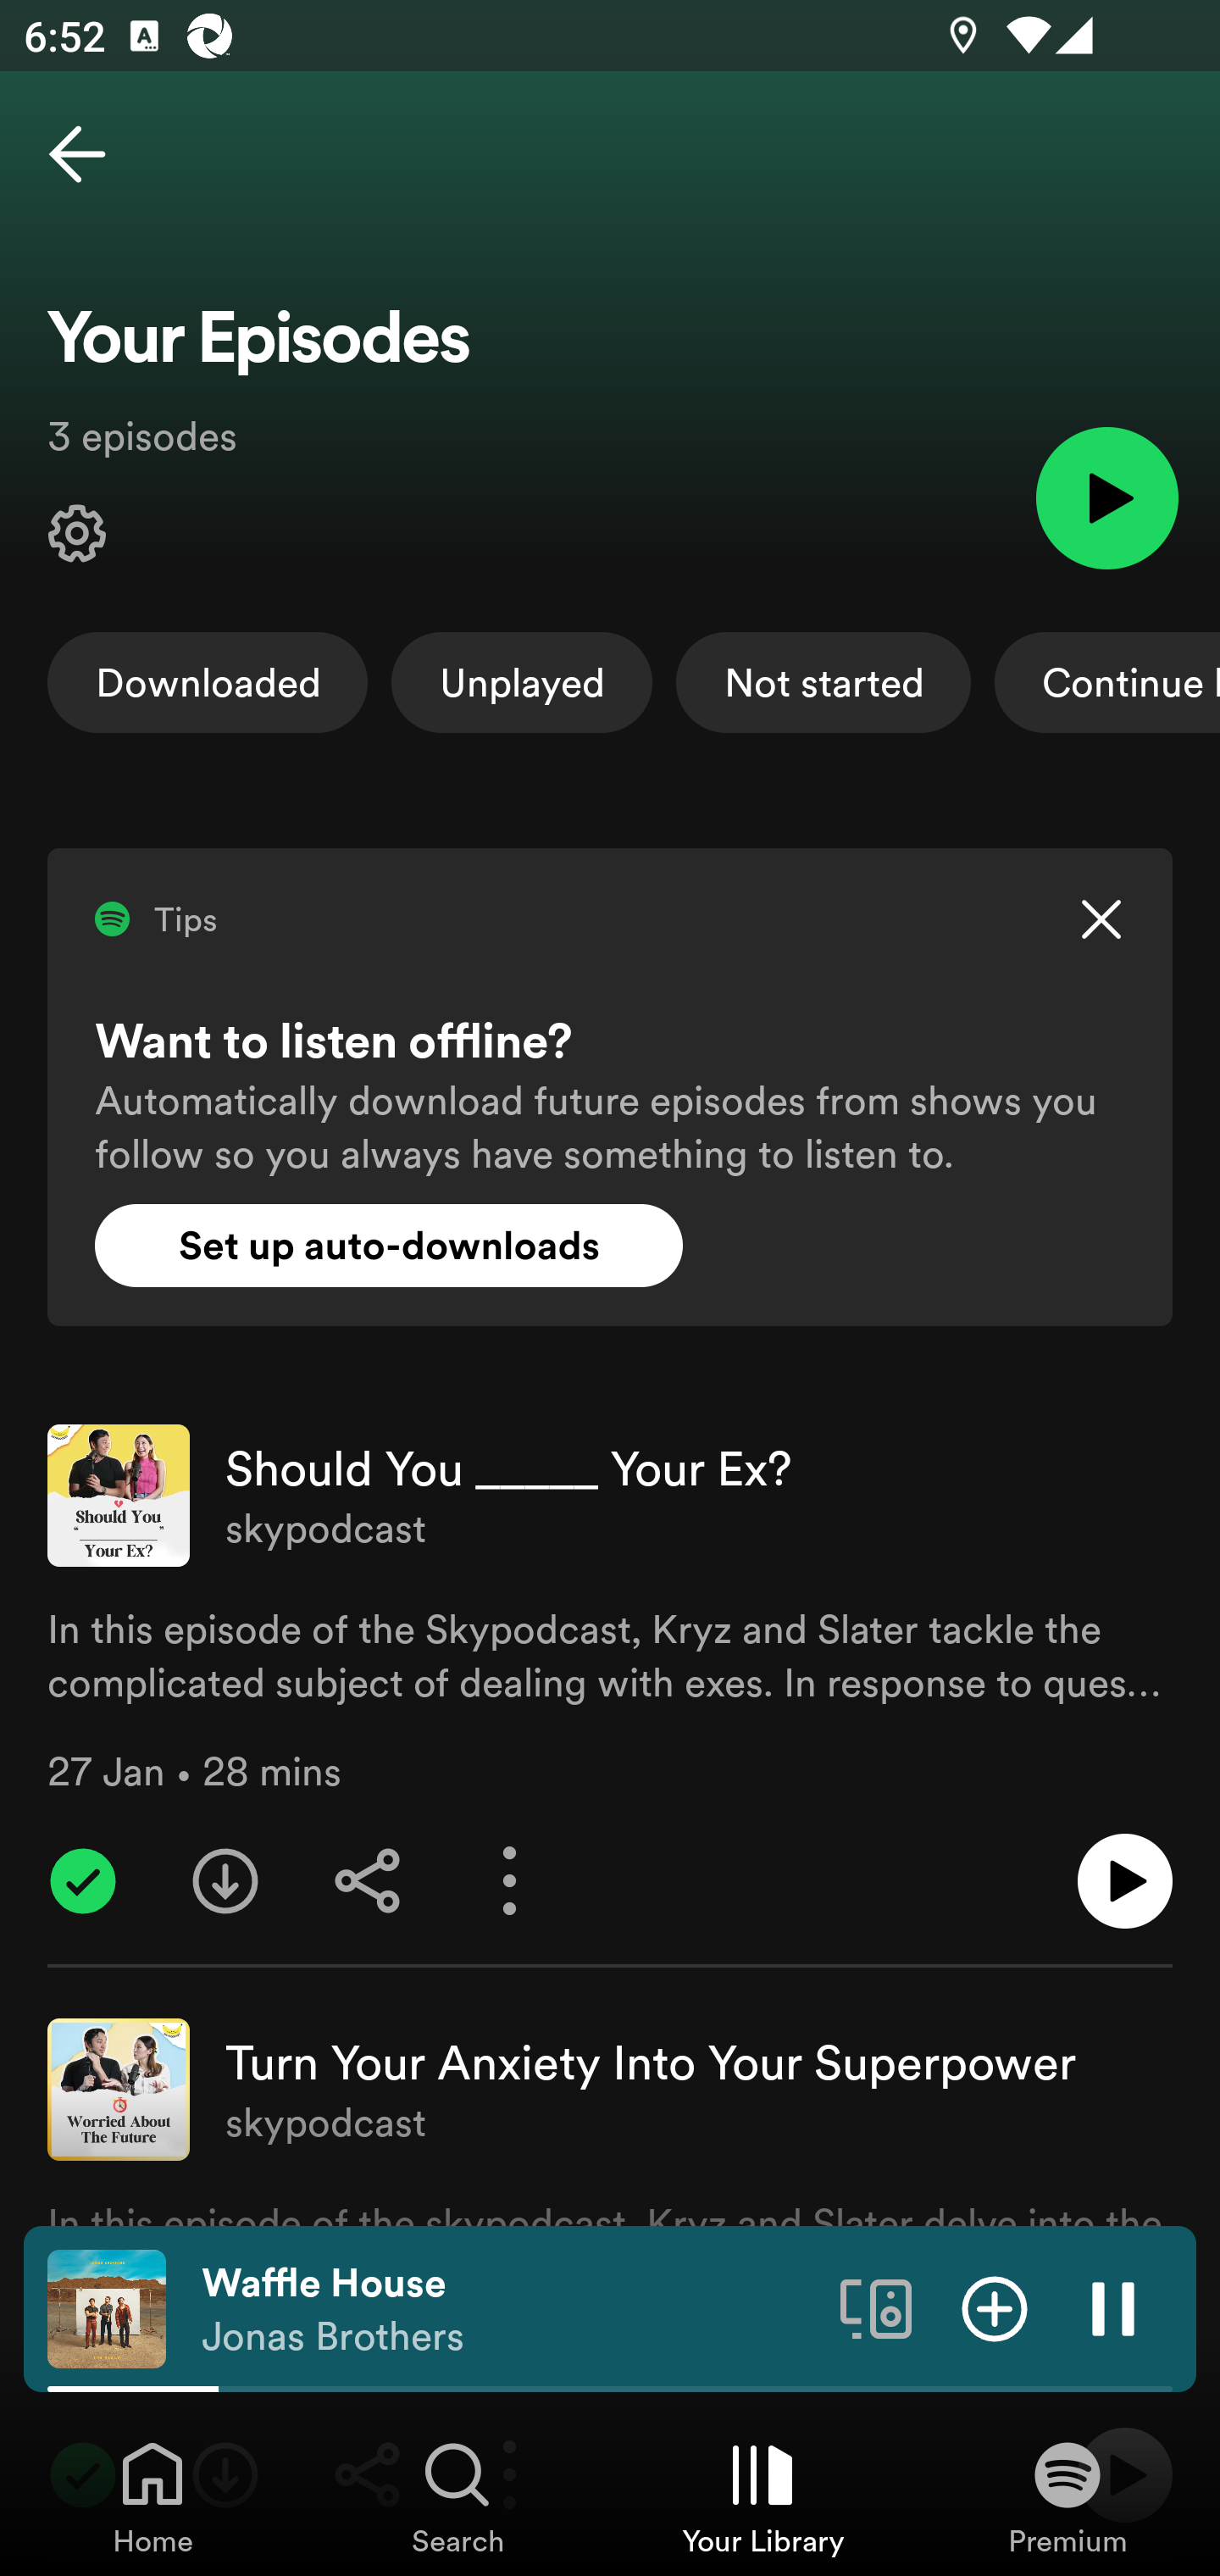  What do you see at coordinates (1125, 1881) in the screenshot?
I see `Play episode: Should You _____ Your Ex?` at bounding box center [1125, 1881].